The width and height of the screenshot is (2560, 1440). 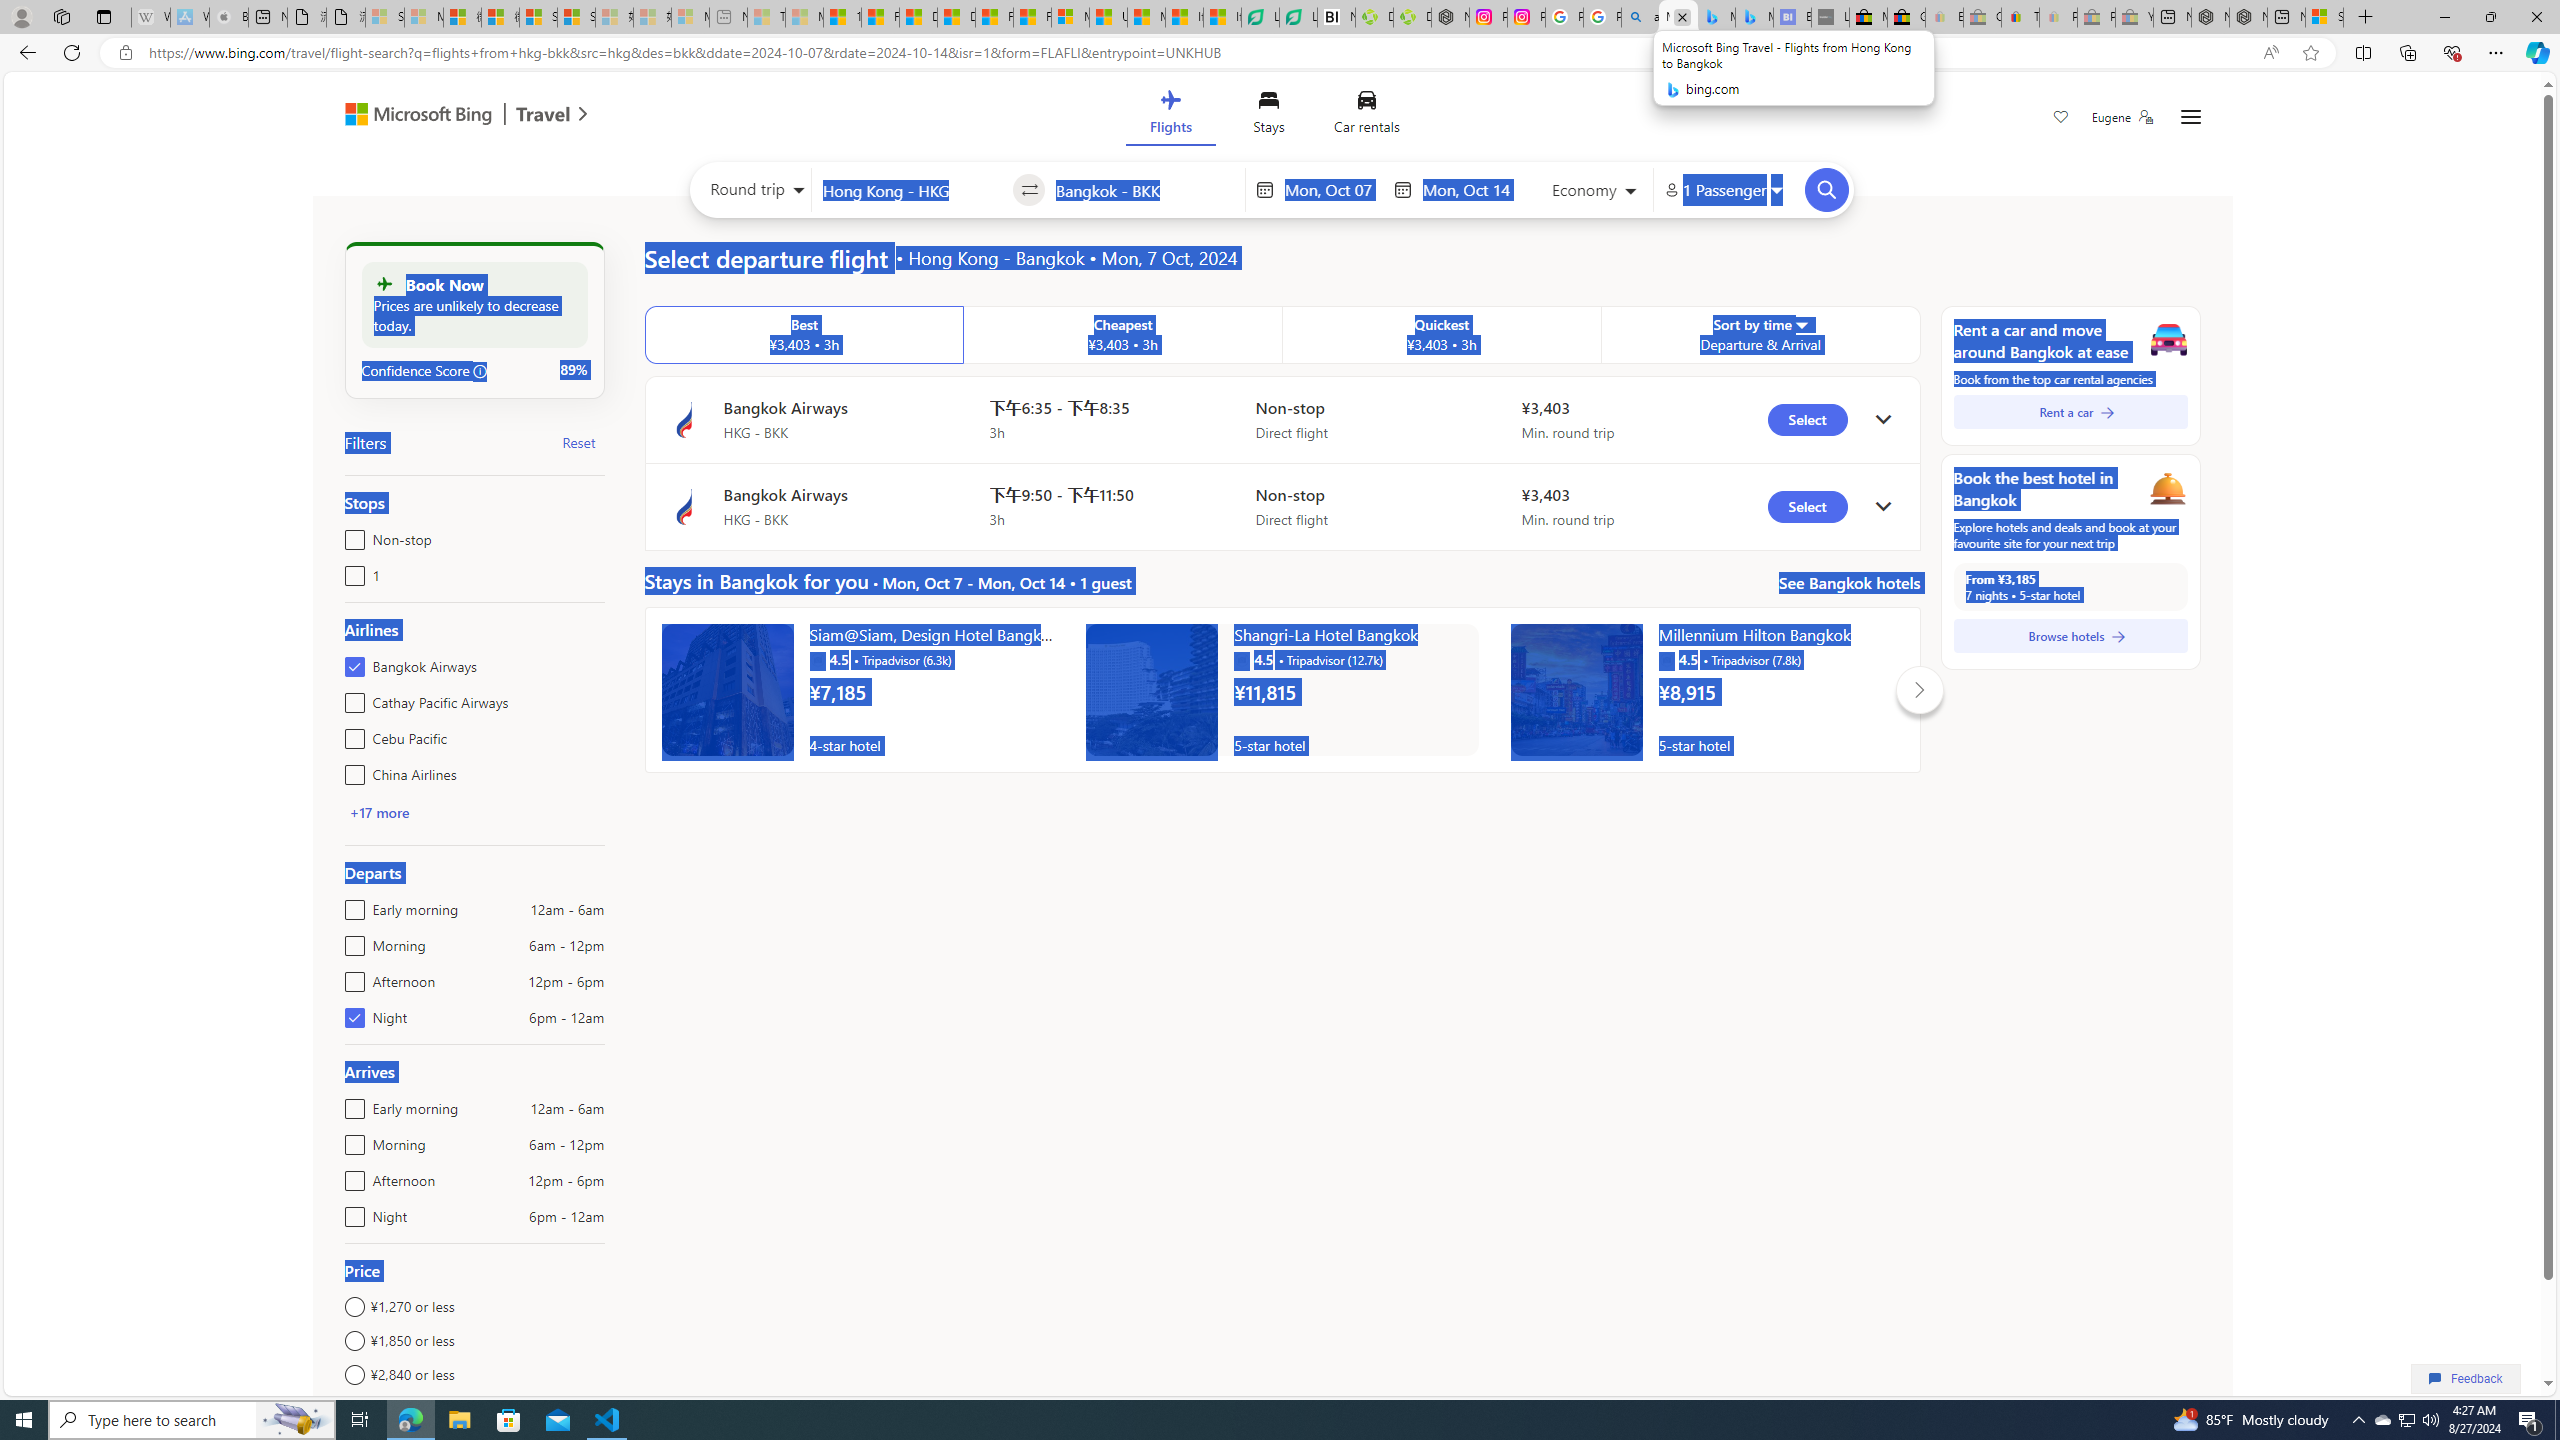 What do you see at coordinates (480, 371) in the screenshot?
I see `Info tooltip` at bounding box center [480, 371].